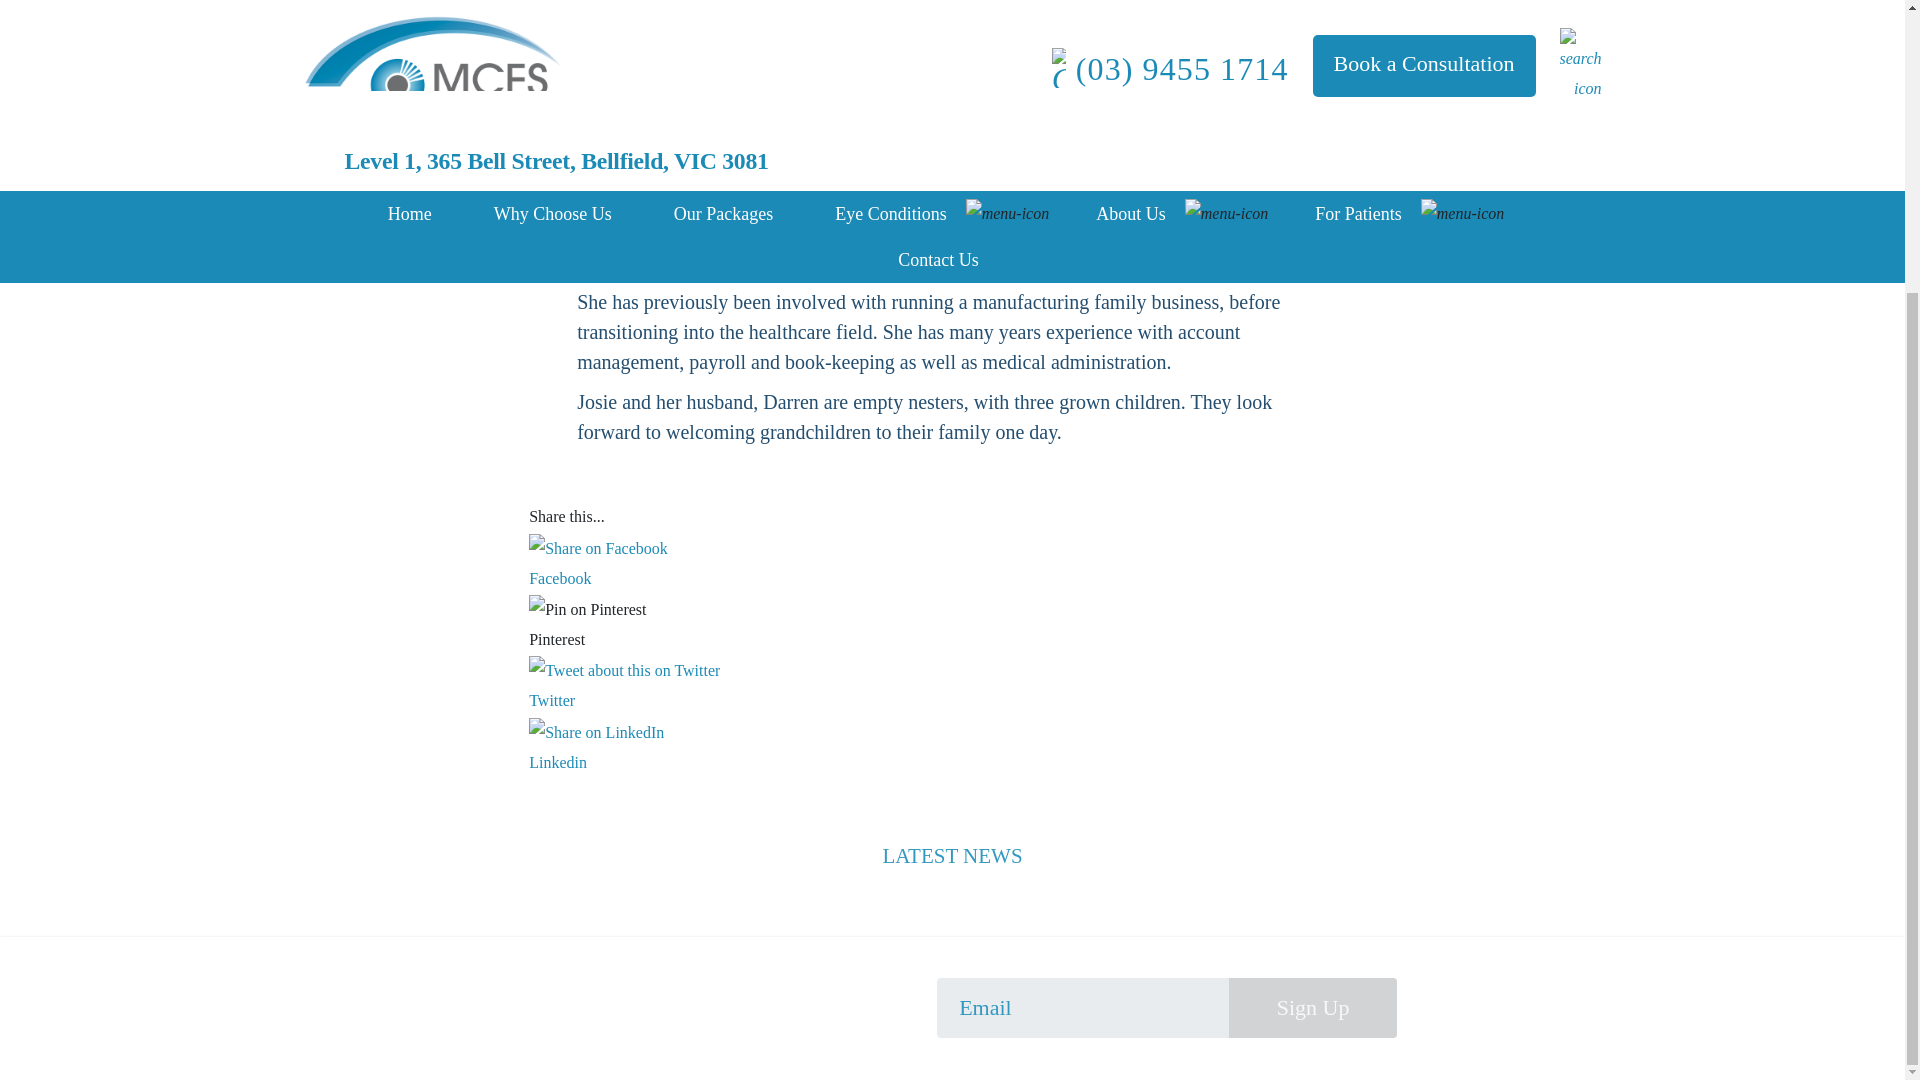 The image size is (1920, 1080). What do you see at coordinates (1312, 1008) in the screenshot?
I see `Sign Up` at bounding box center [1312, 1008].